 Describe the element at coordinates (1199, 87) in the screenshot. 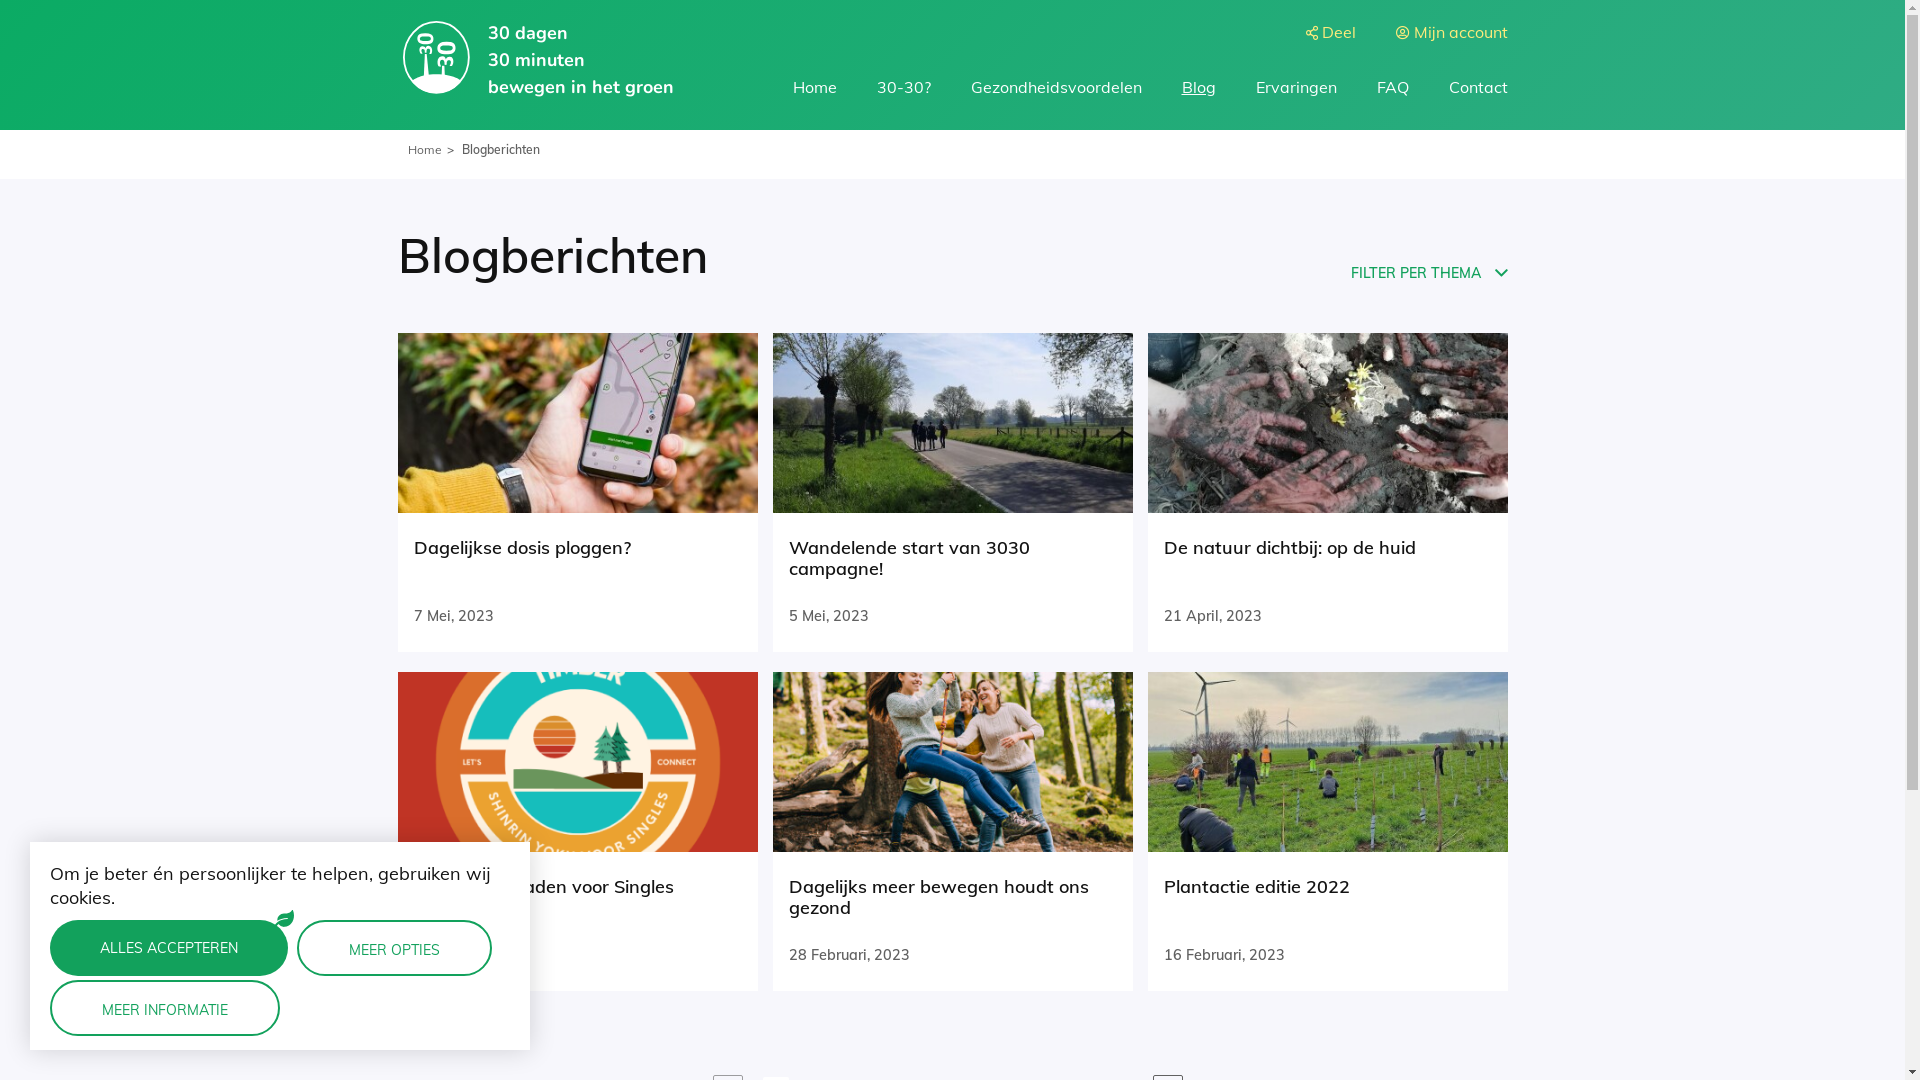

I see `Blog` at that location.